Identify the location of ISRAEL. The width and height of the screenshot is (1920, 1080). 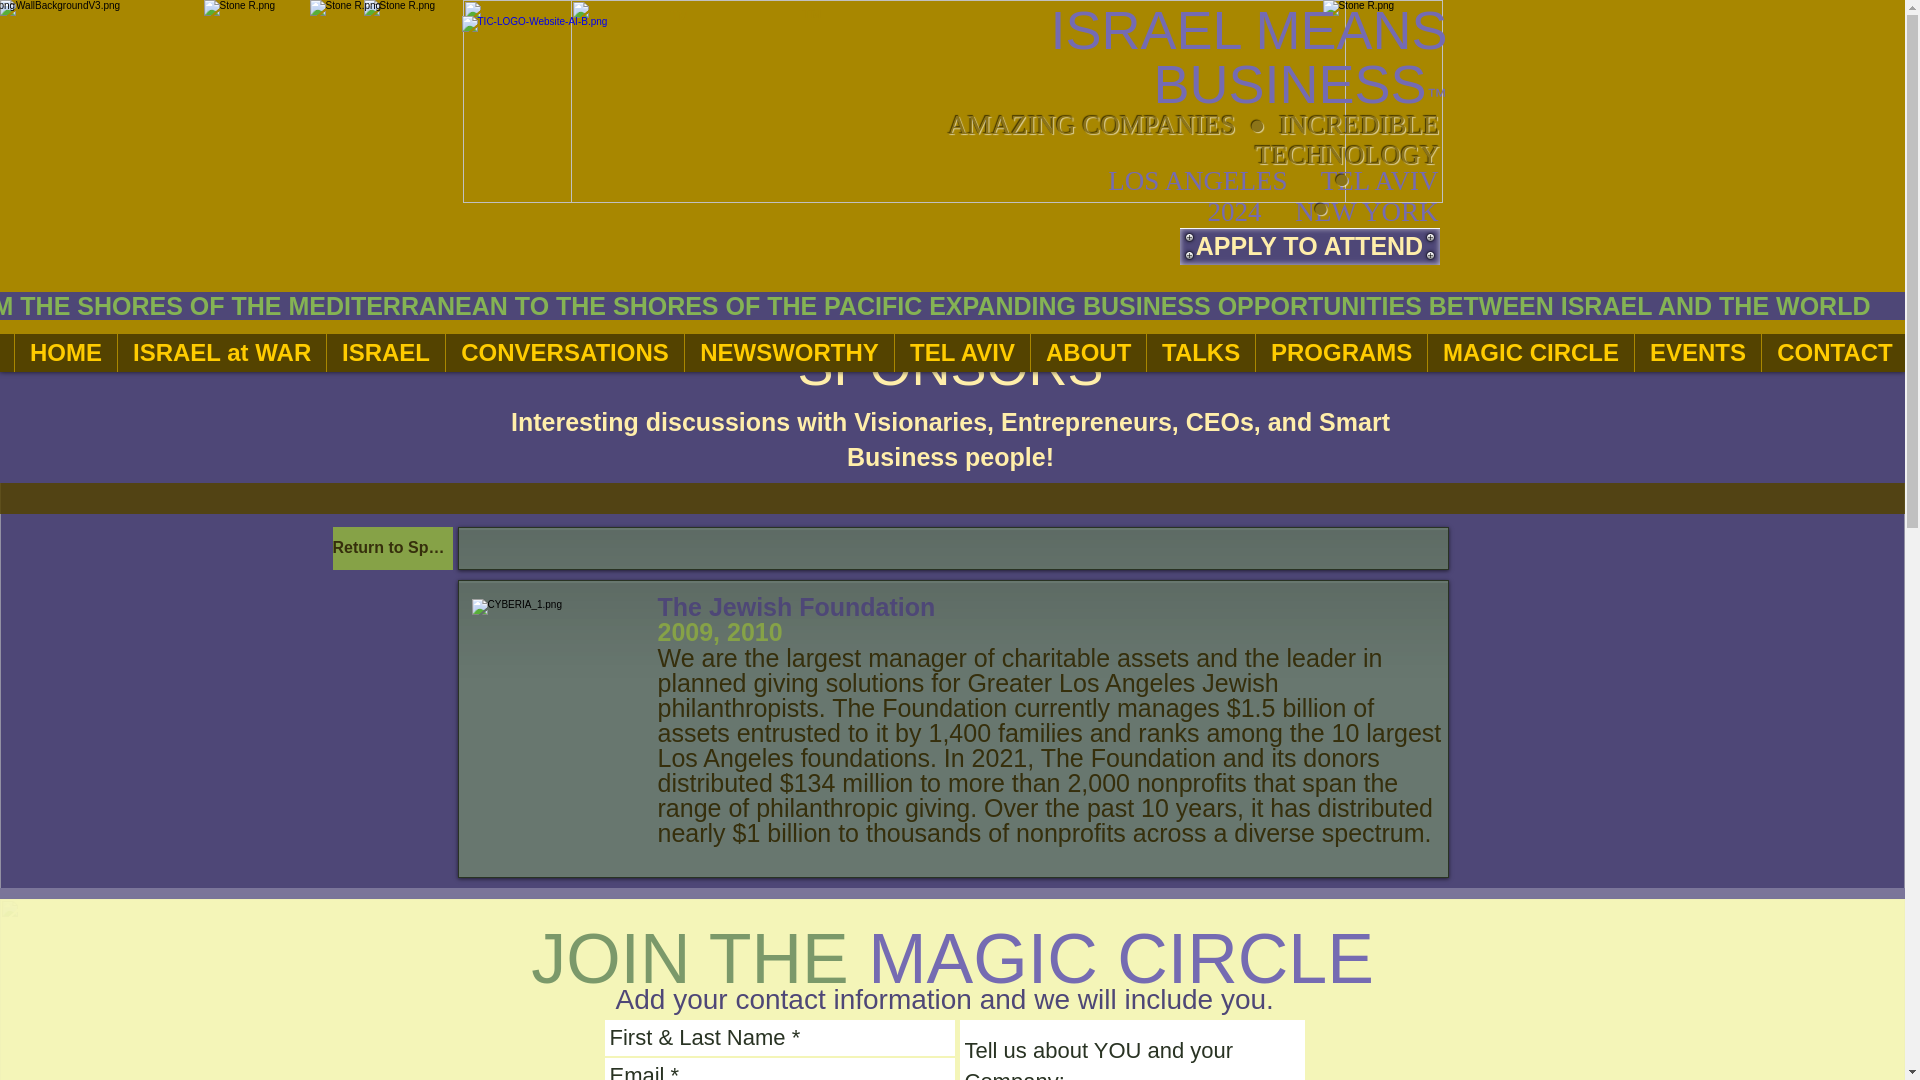
(386, 352).